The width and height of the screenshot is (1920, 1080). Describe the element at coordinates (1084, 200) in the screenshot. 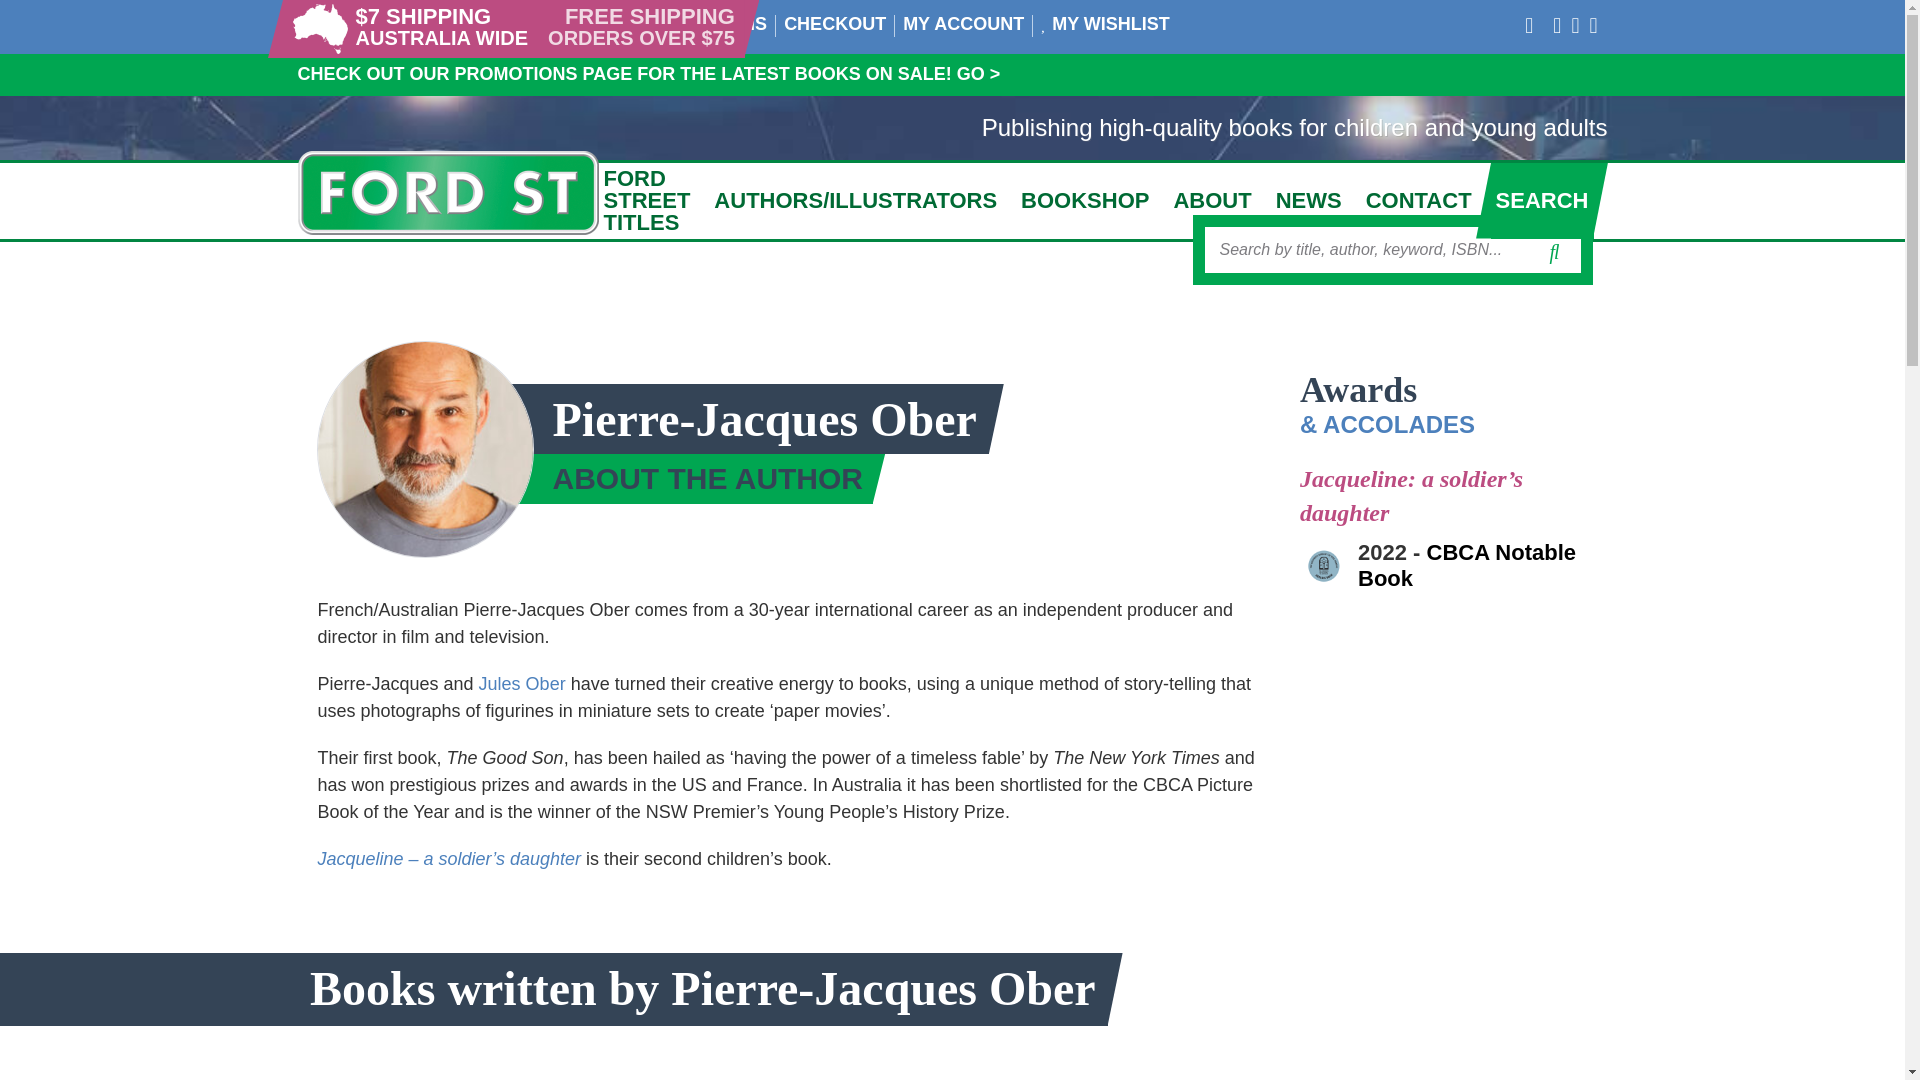

I see `BOOKSHOP` at that location.